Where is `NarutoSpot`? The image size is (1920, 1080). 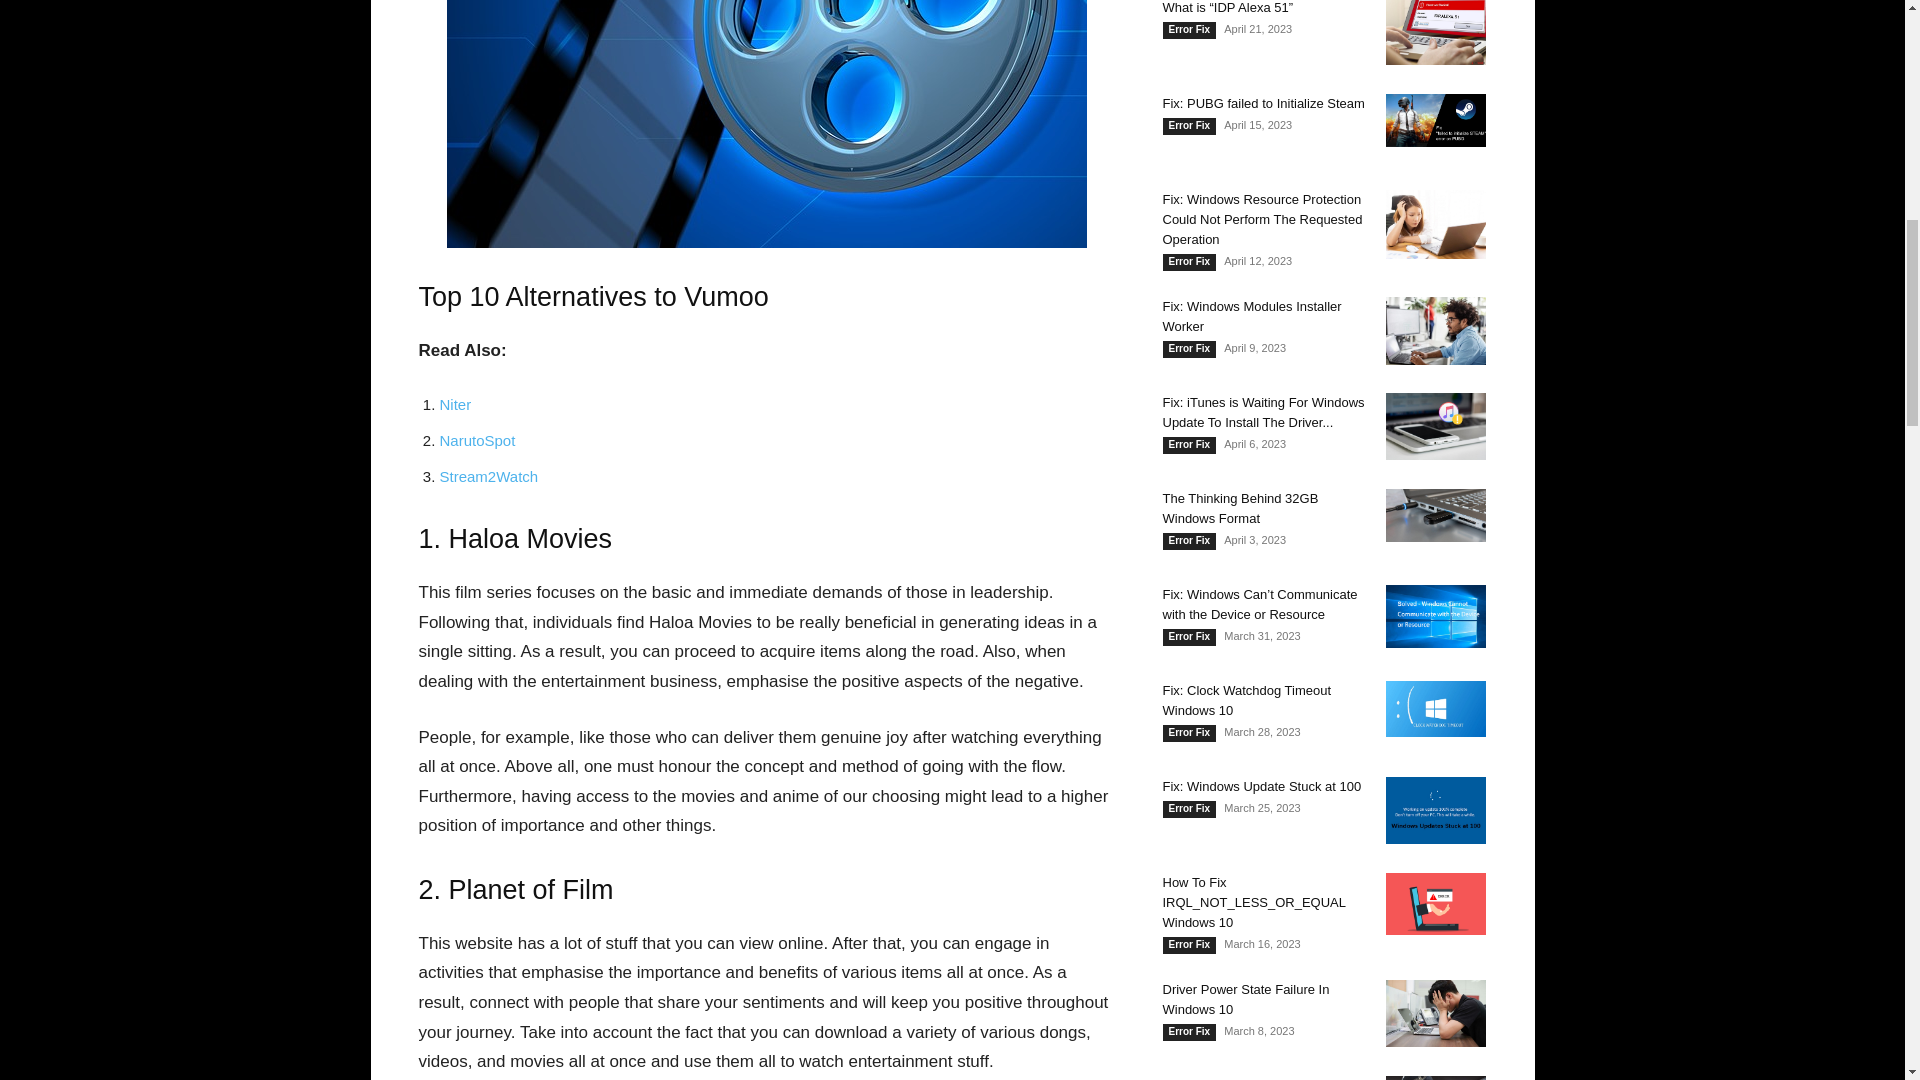 NarutoSpot is located at coordinates (478, 440).